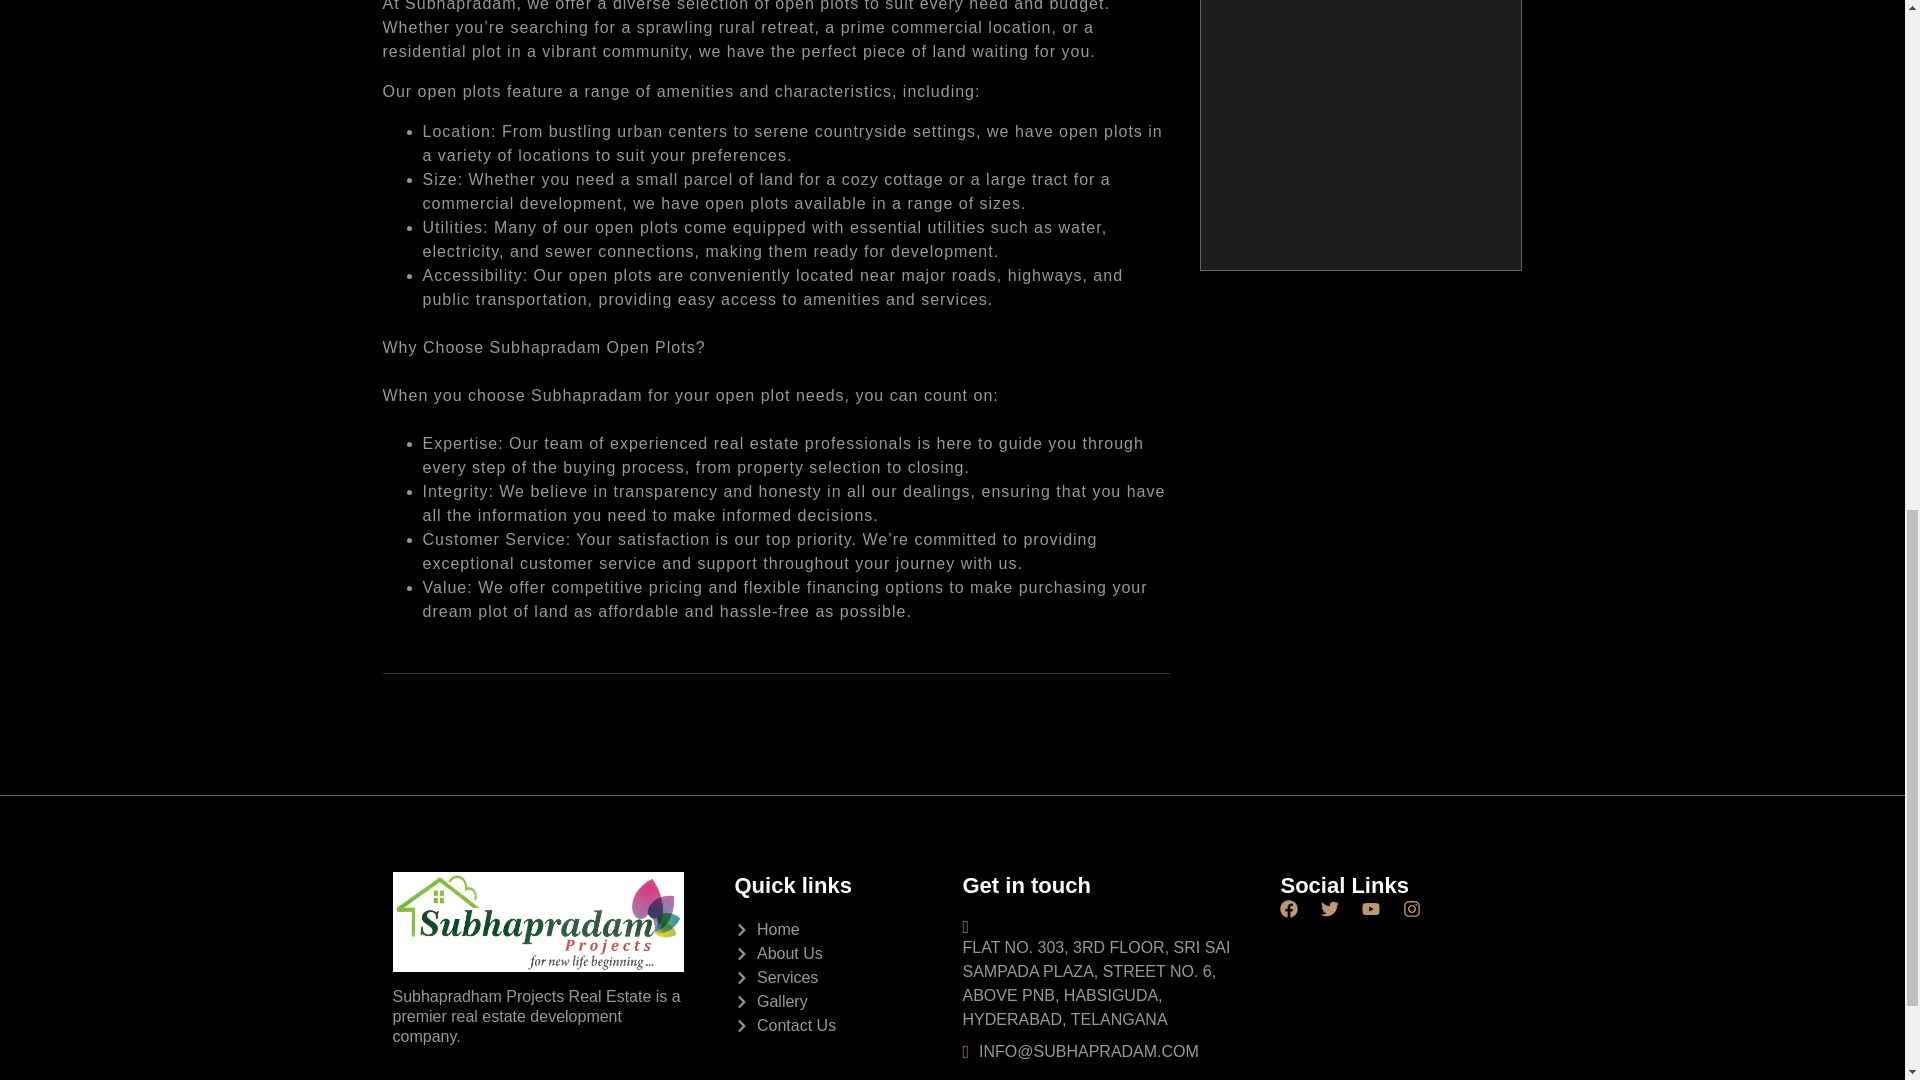 The height and width of the screenshot is (1080, 1920). What do you see at coordinates (1110, 885) in the screenshot?
I see `Get in touch` at bounding box center [1110, 885].